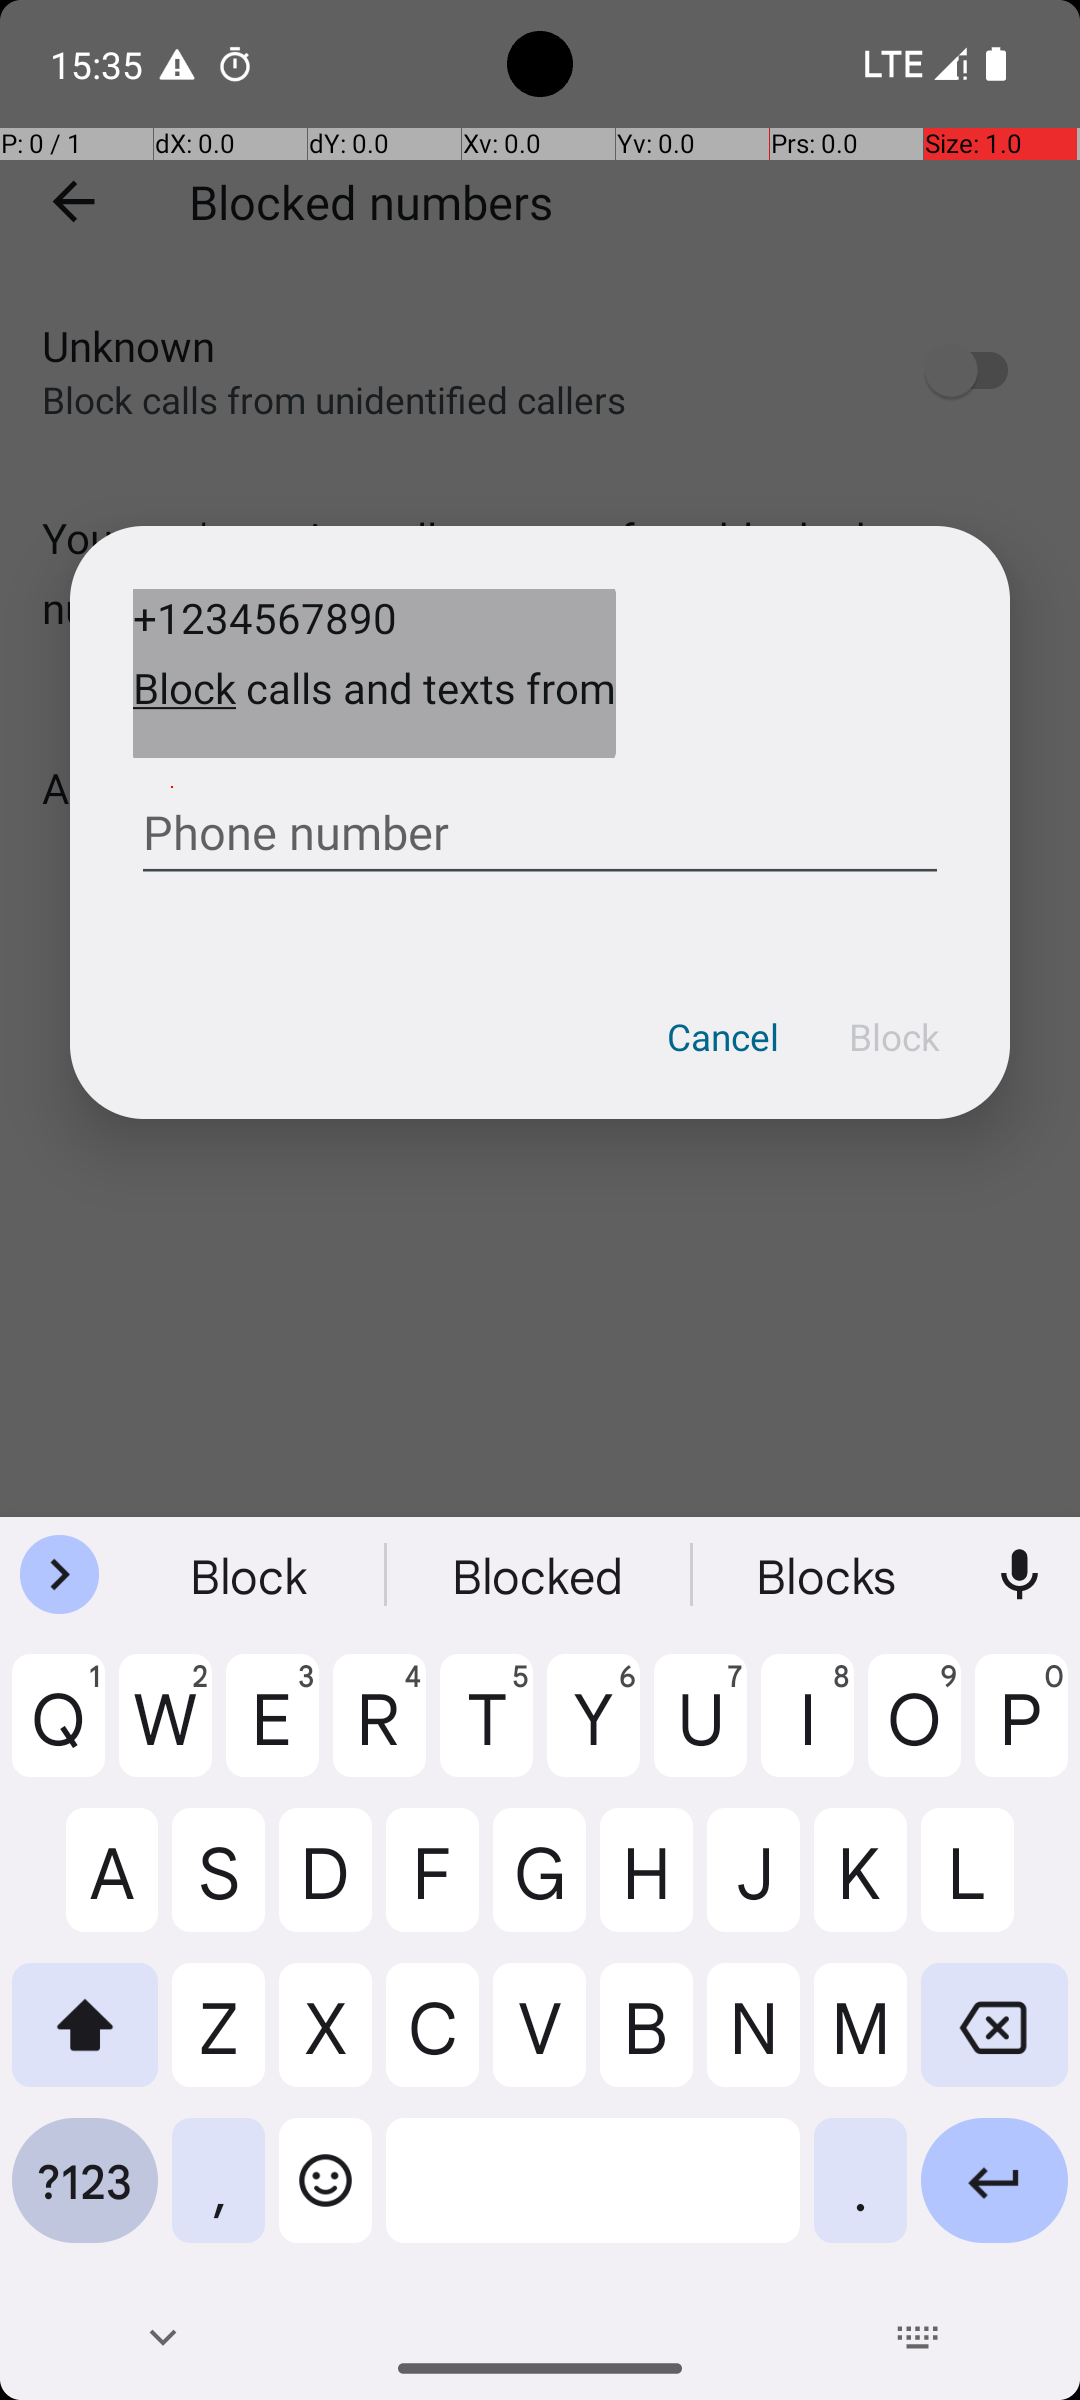  I want to click on Phone number, so click(540, 825).